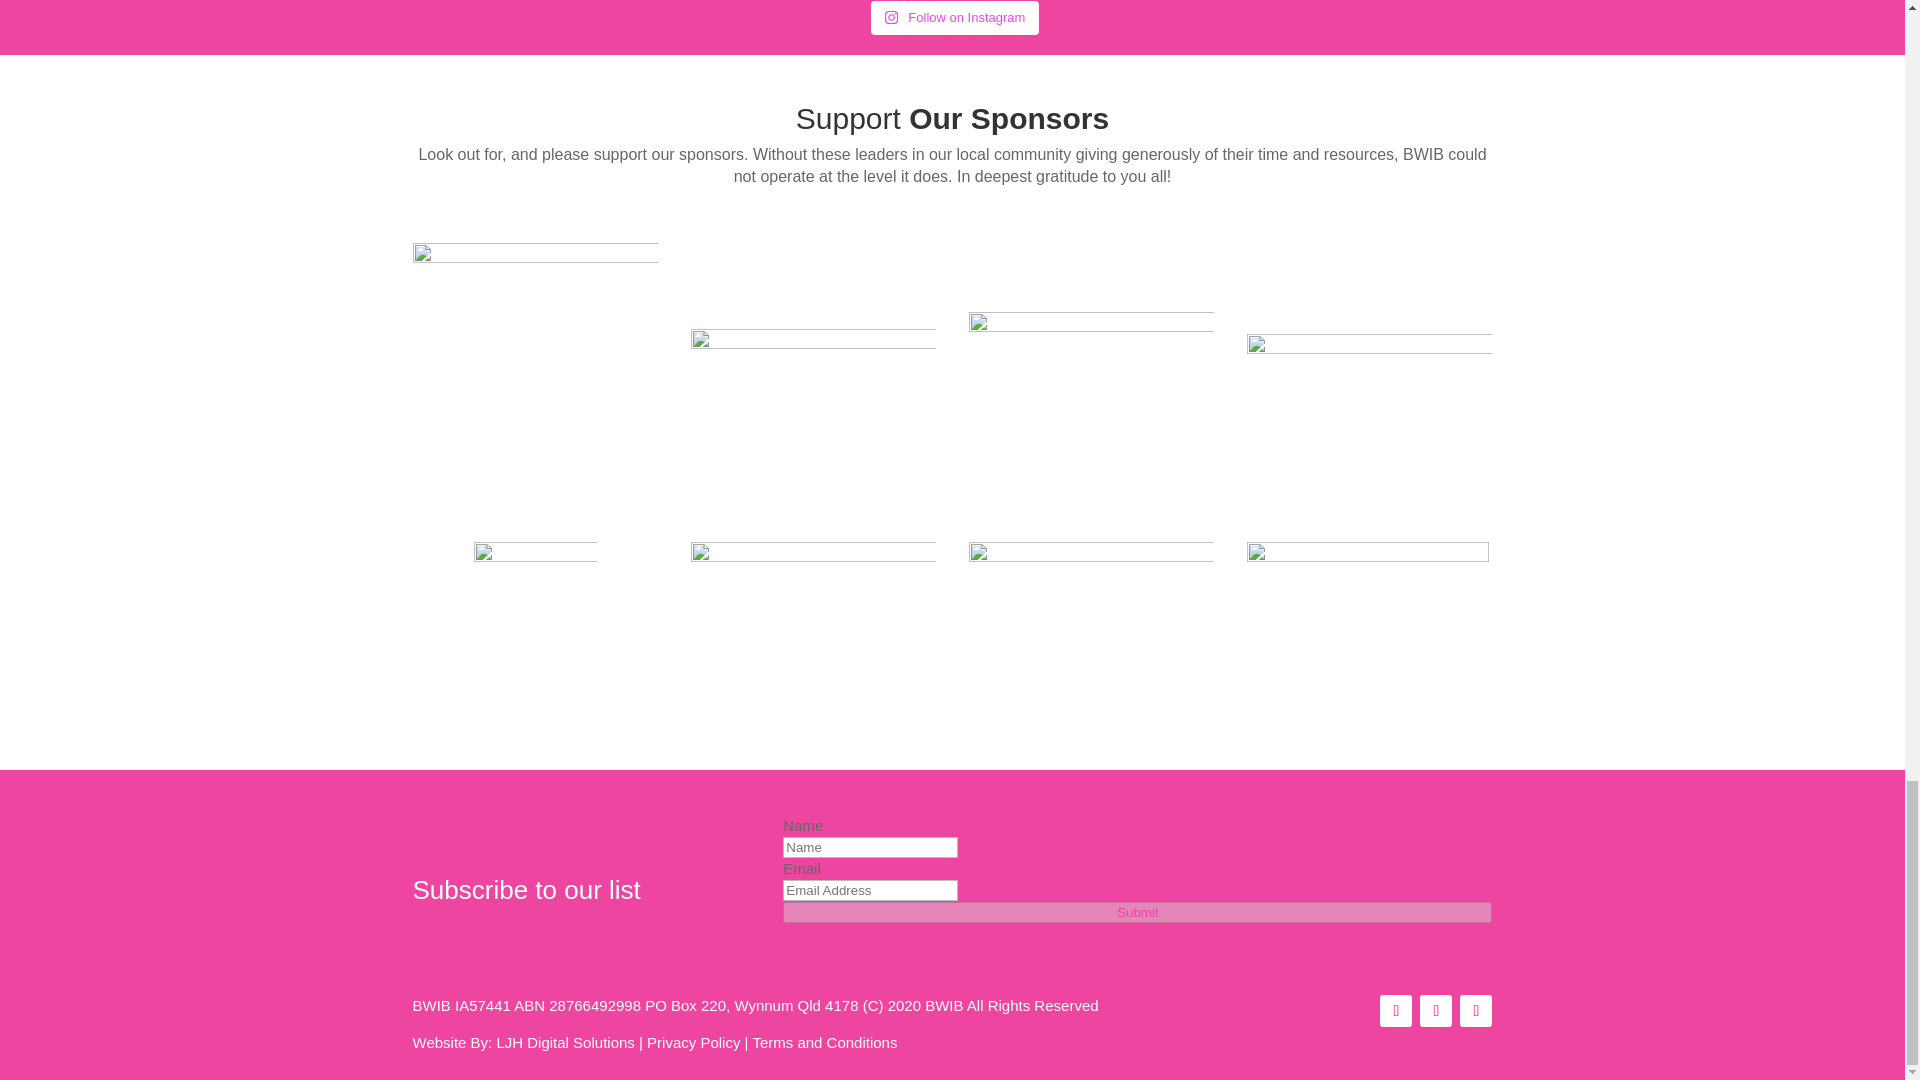  What do you see at coordinates (1436, 1010) in the screenshot?
I see `Follow on Instagram` at bounding box center [1436, 1010].